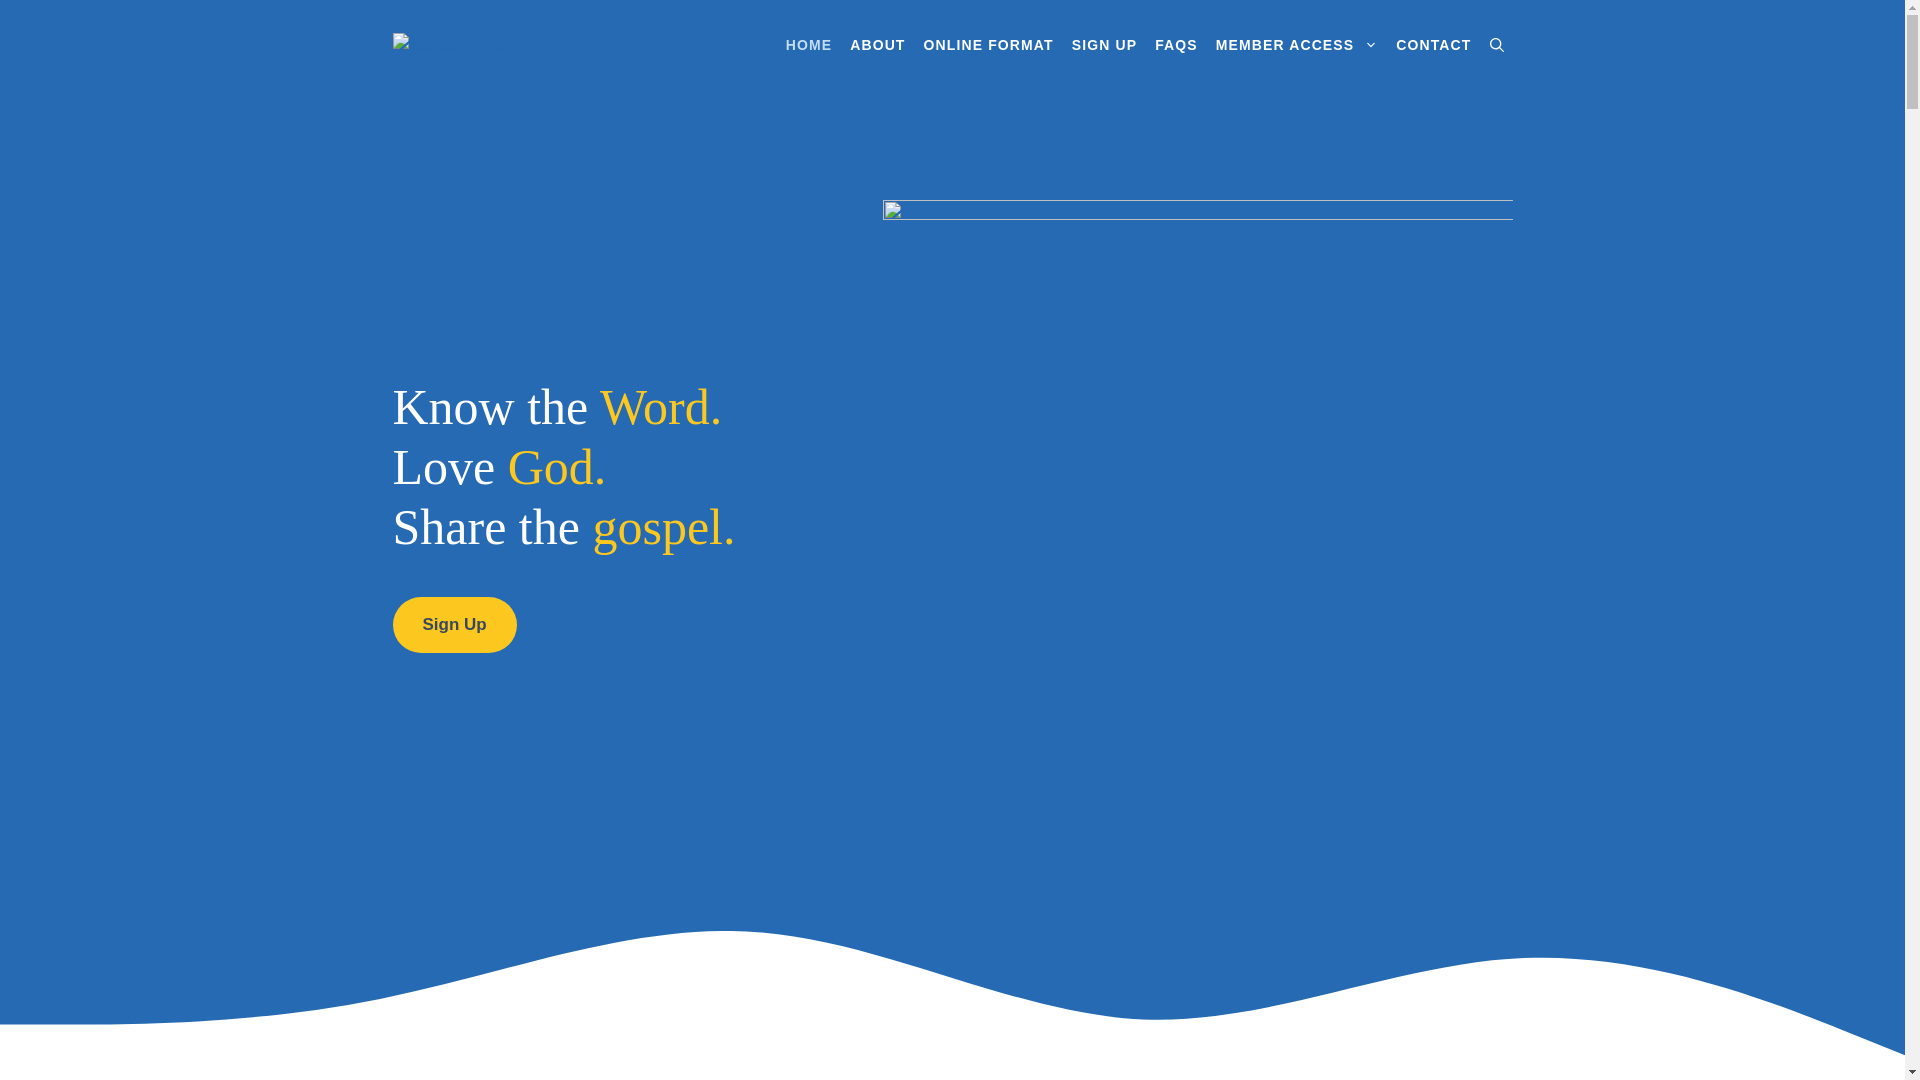 Image resolution: width=1920 pixels, height=1080 pixels. Describe the element at coordinates (1298, 45) in the screenshot. I see `MEMBER ACCESS` at that location.